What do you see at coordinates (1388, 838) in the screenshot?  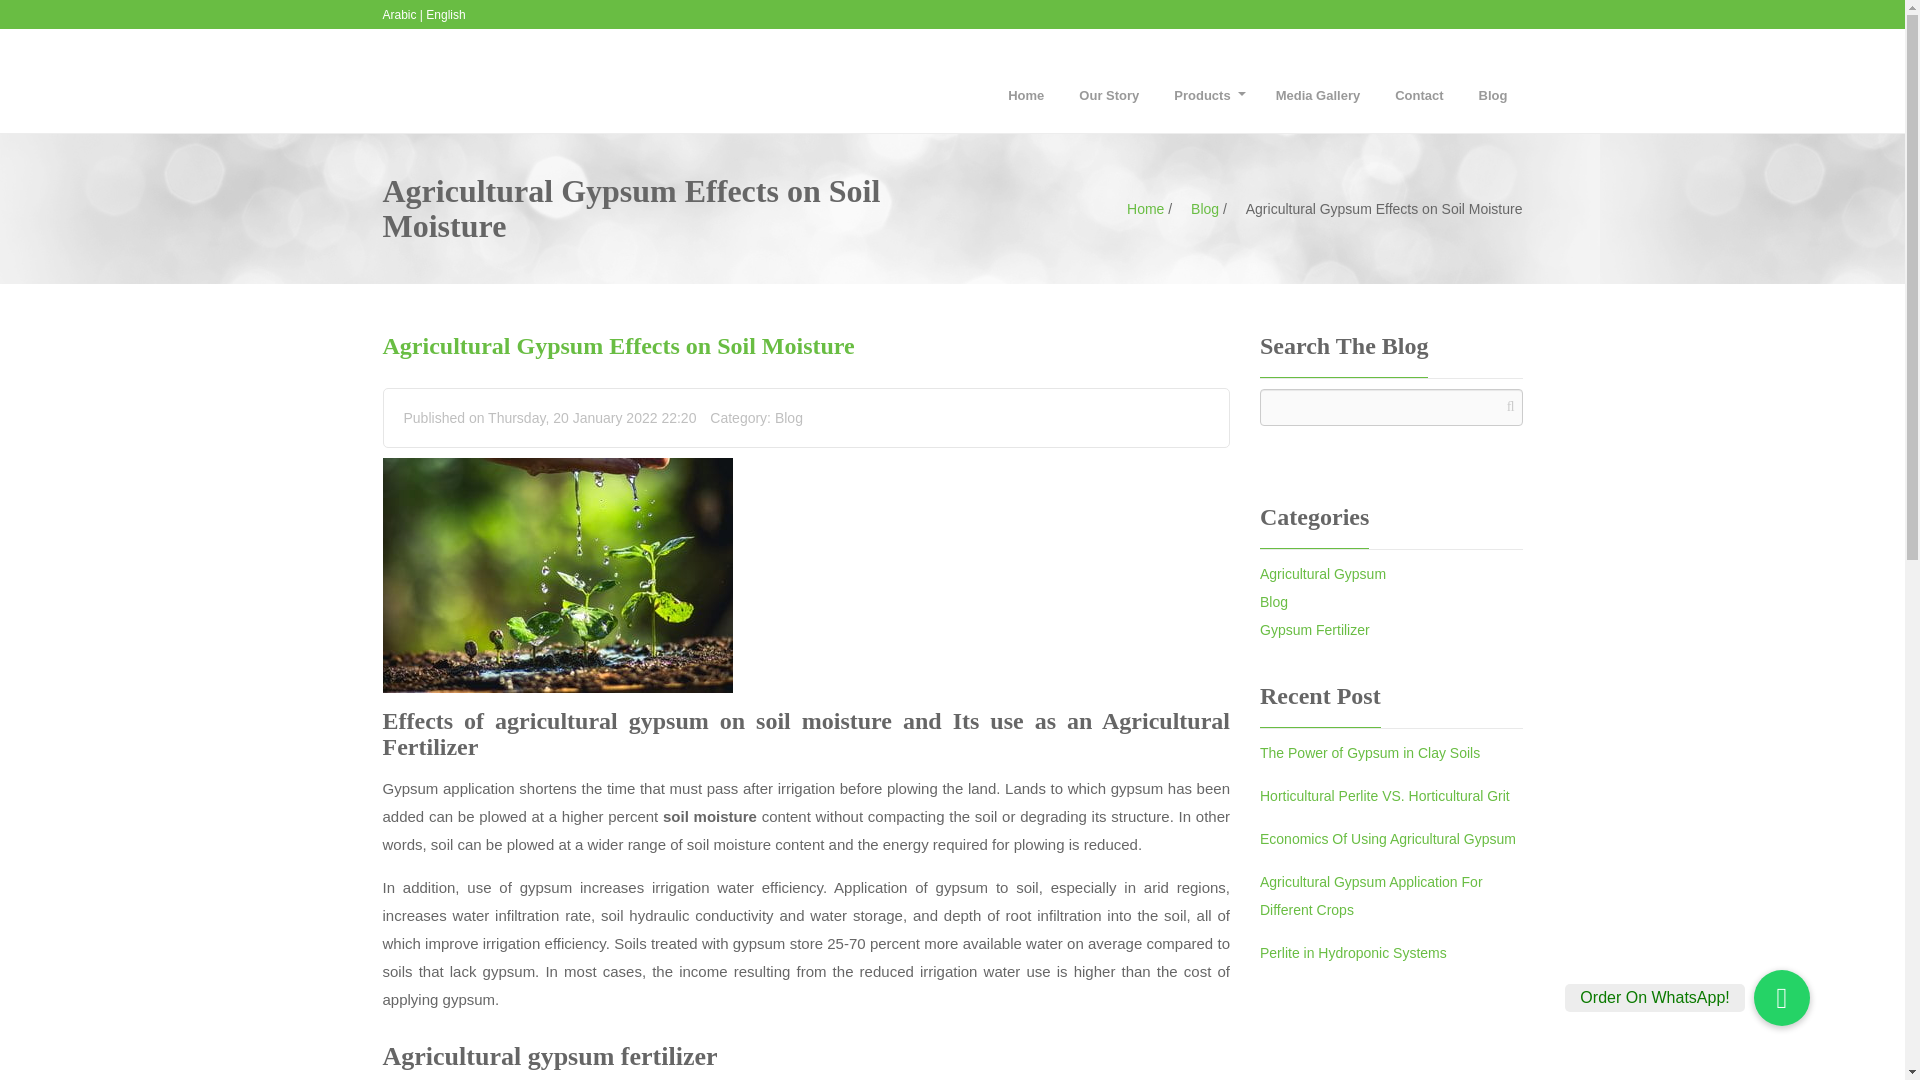 I see `Economics Of Using Agricultural Gypsum` at bounding box center [1388, 838].